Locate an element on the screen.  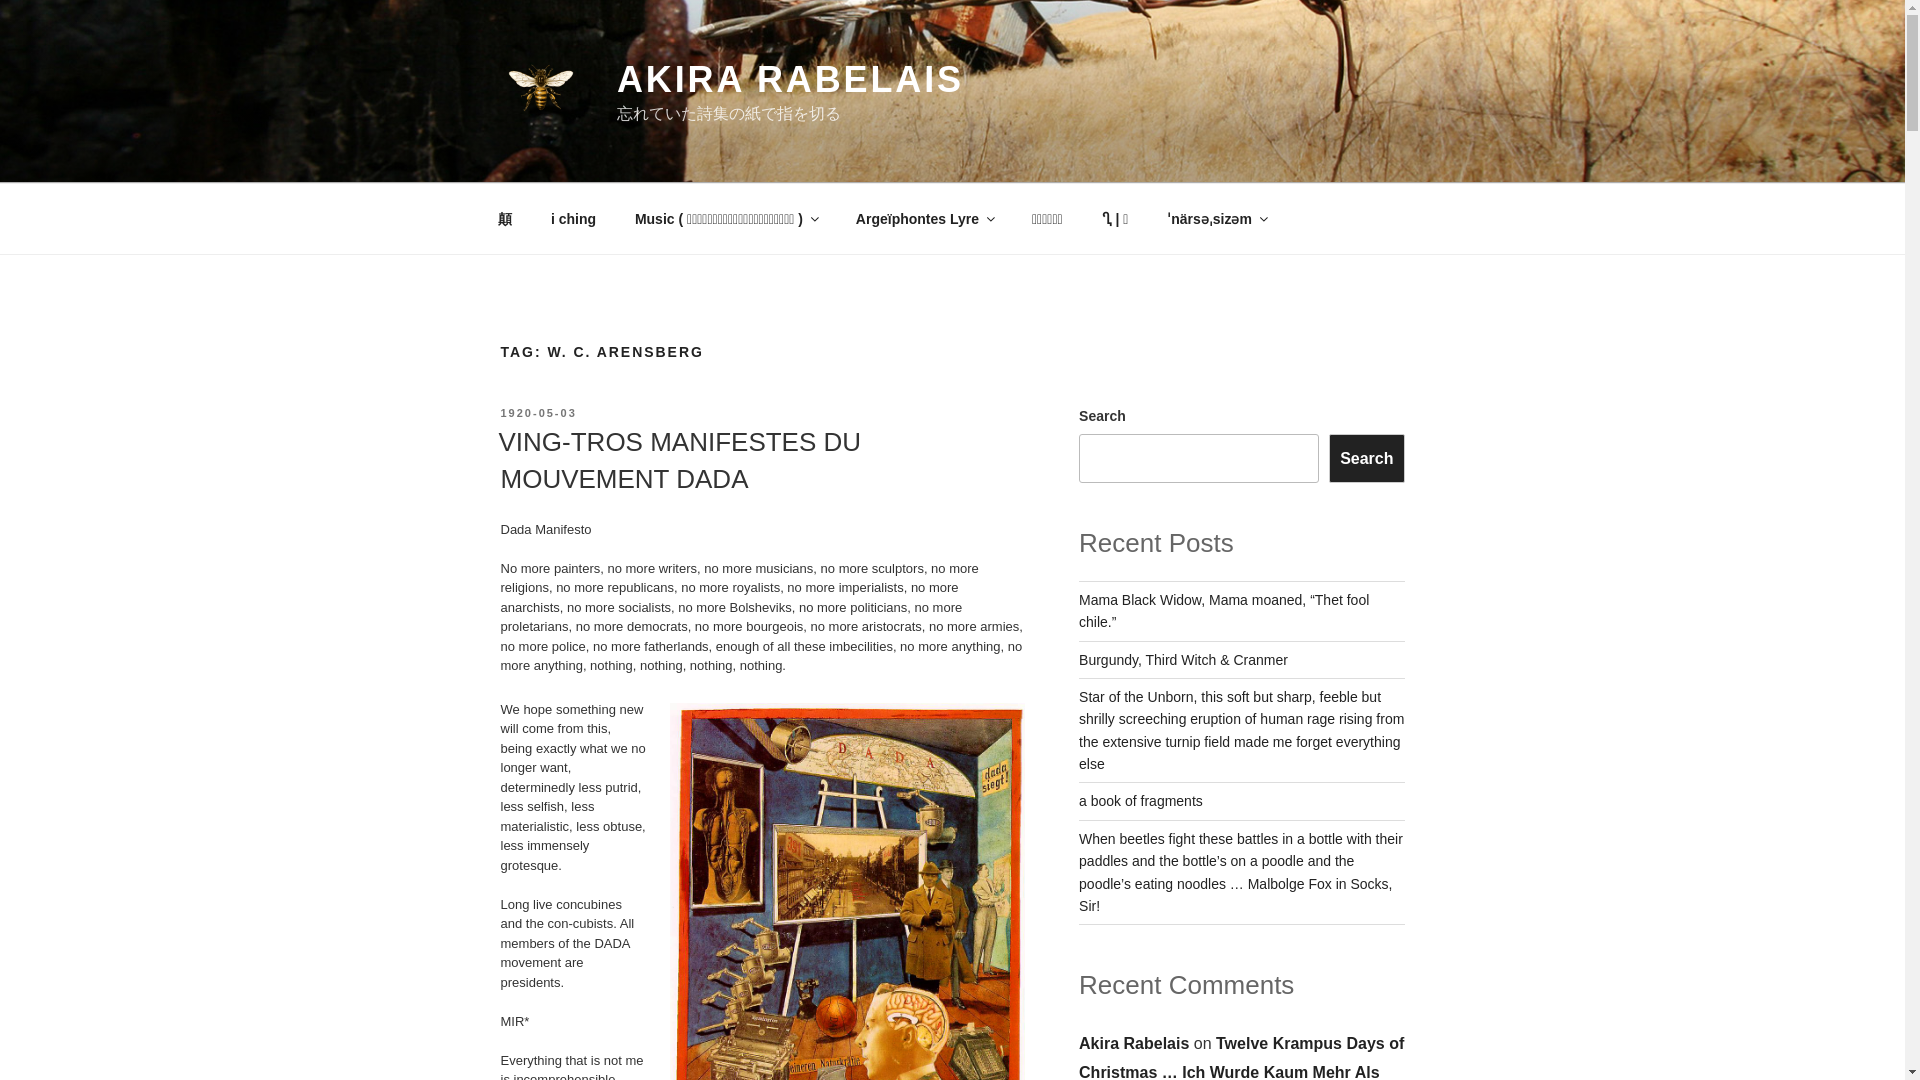
Search is located at coordinates (1366, 458).